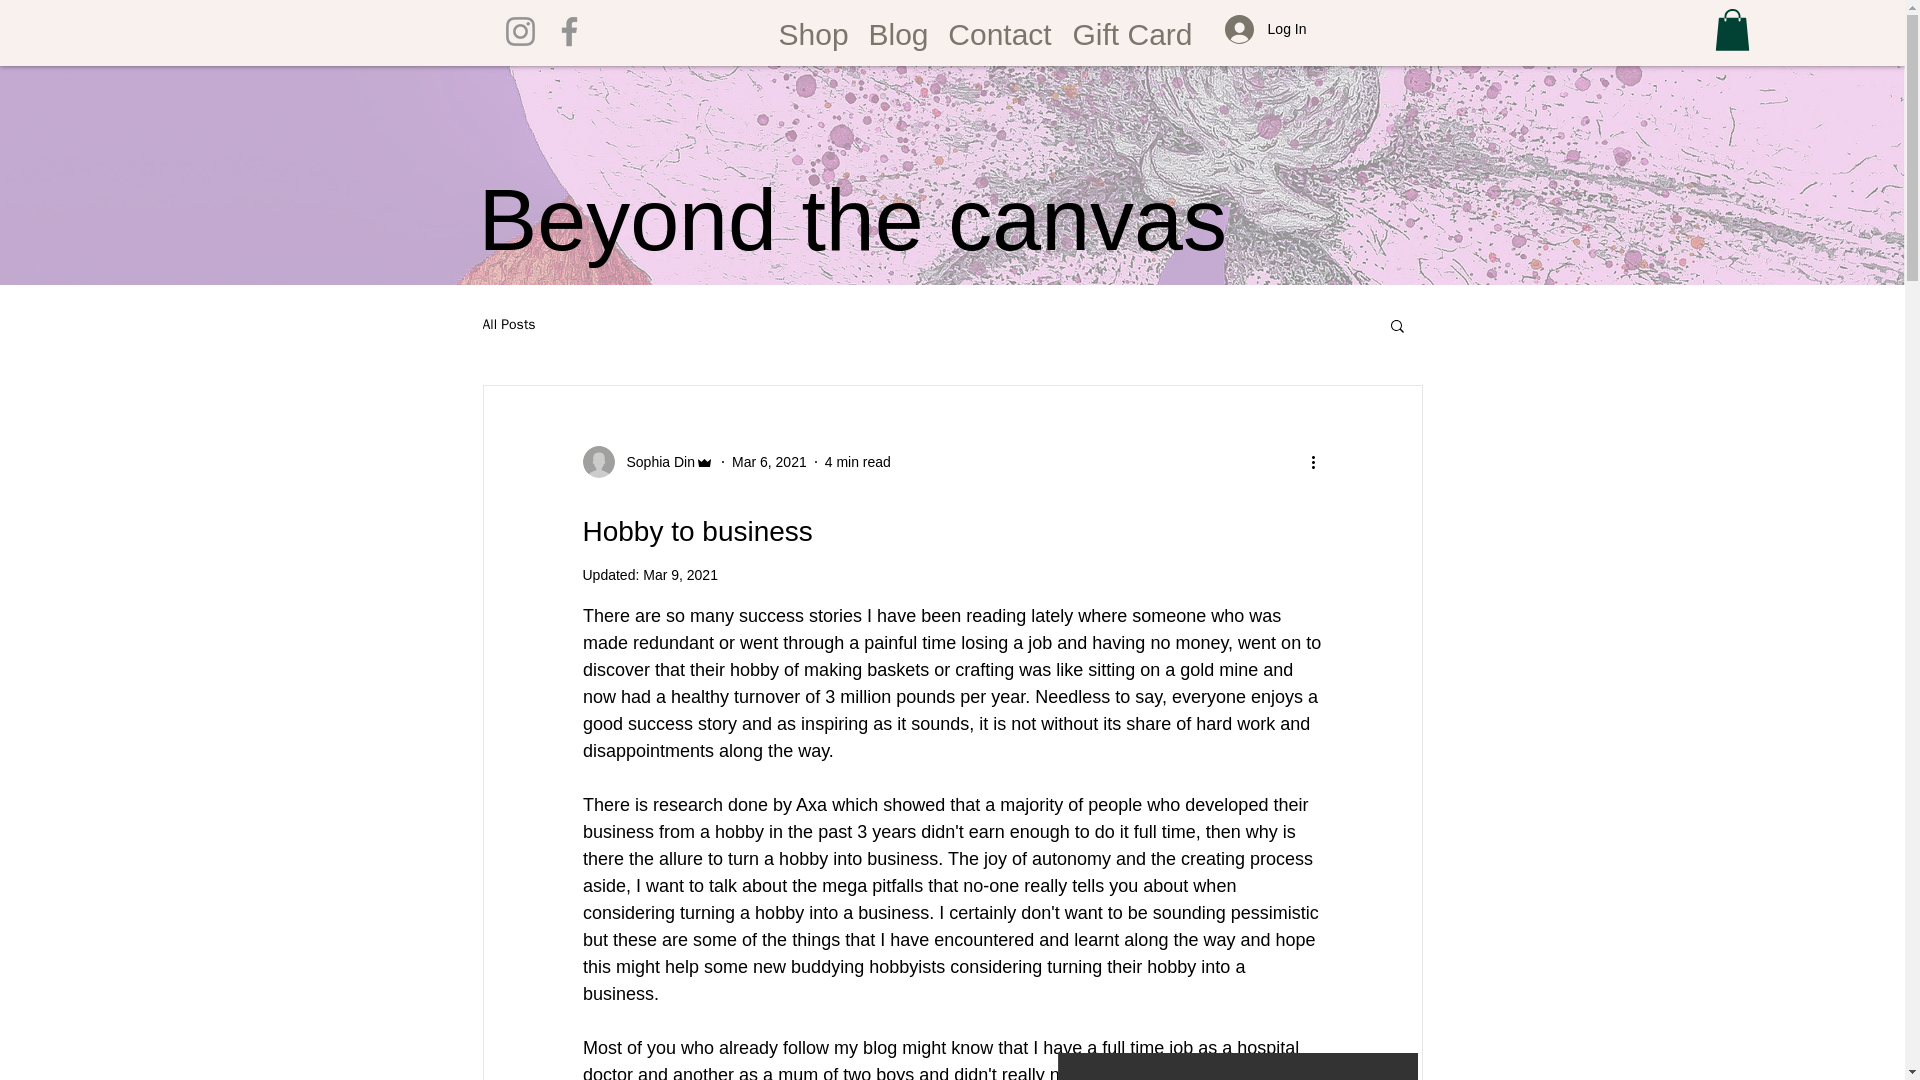 Image resolution: width=1920 pixels, height=1080 pixels. What do you see at coordinates (508, 324) in the screenshot?
I see `All Posts` at bounding box center [508, 324].